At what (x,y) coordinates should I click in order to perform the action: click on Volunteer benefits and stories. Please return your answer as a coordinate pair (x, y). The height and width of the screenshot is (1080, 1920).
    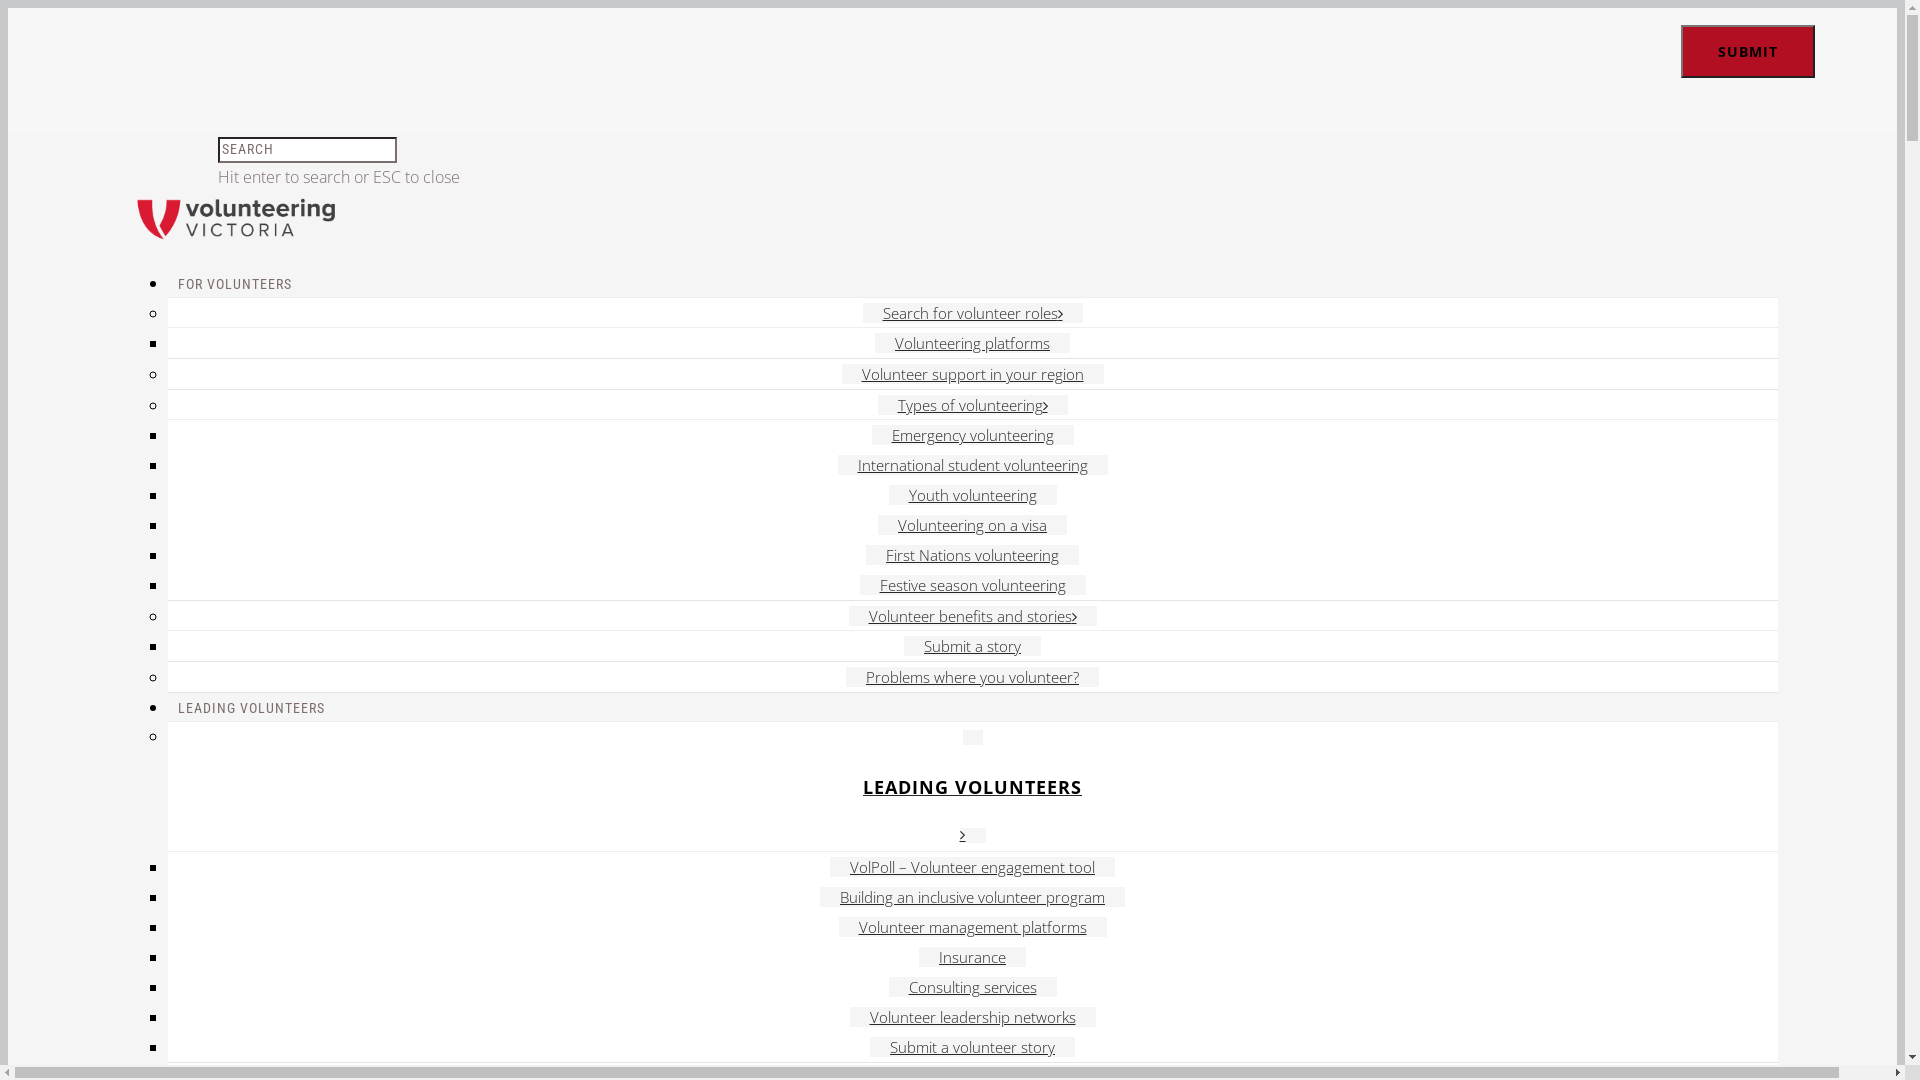
    Looking at the image, I should click on (972, 616).